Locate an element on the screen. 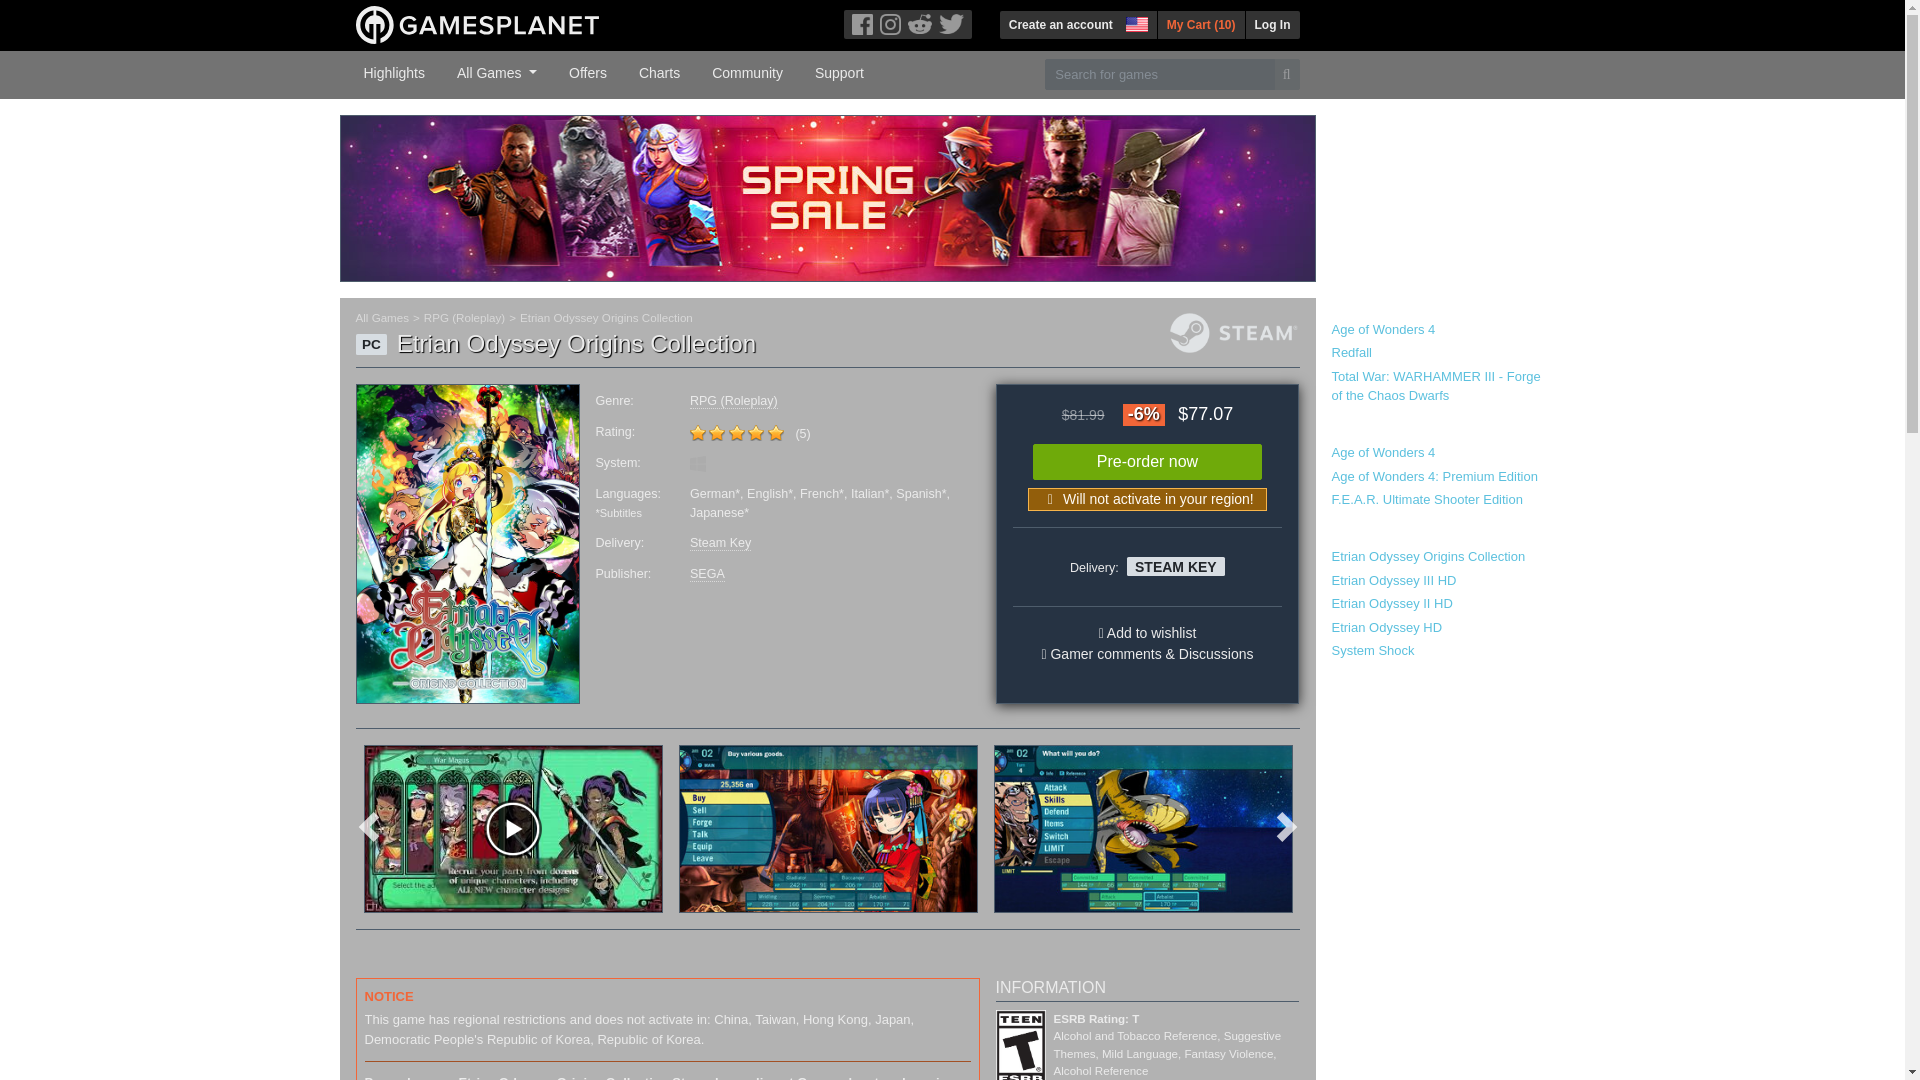 This screenshot has width=1920, height=1080. Highlights is located at coordinates (394, 71).